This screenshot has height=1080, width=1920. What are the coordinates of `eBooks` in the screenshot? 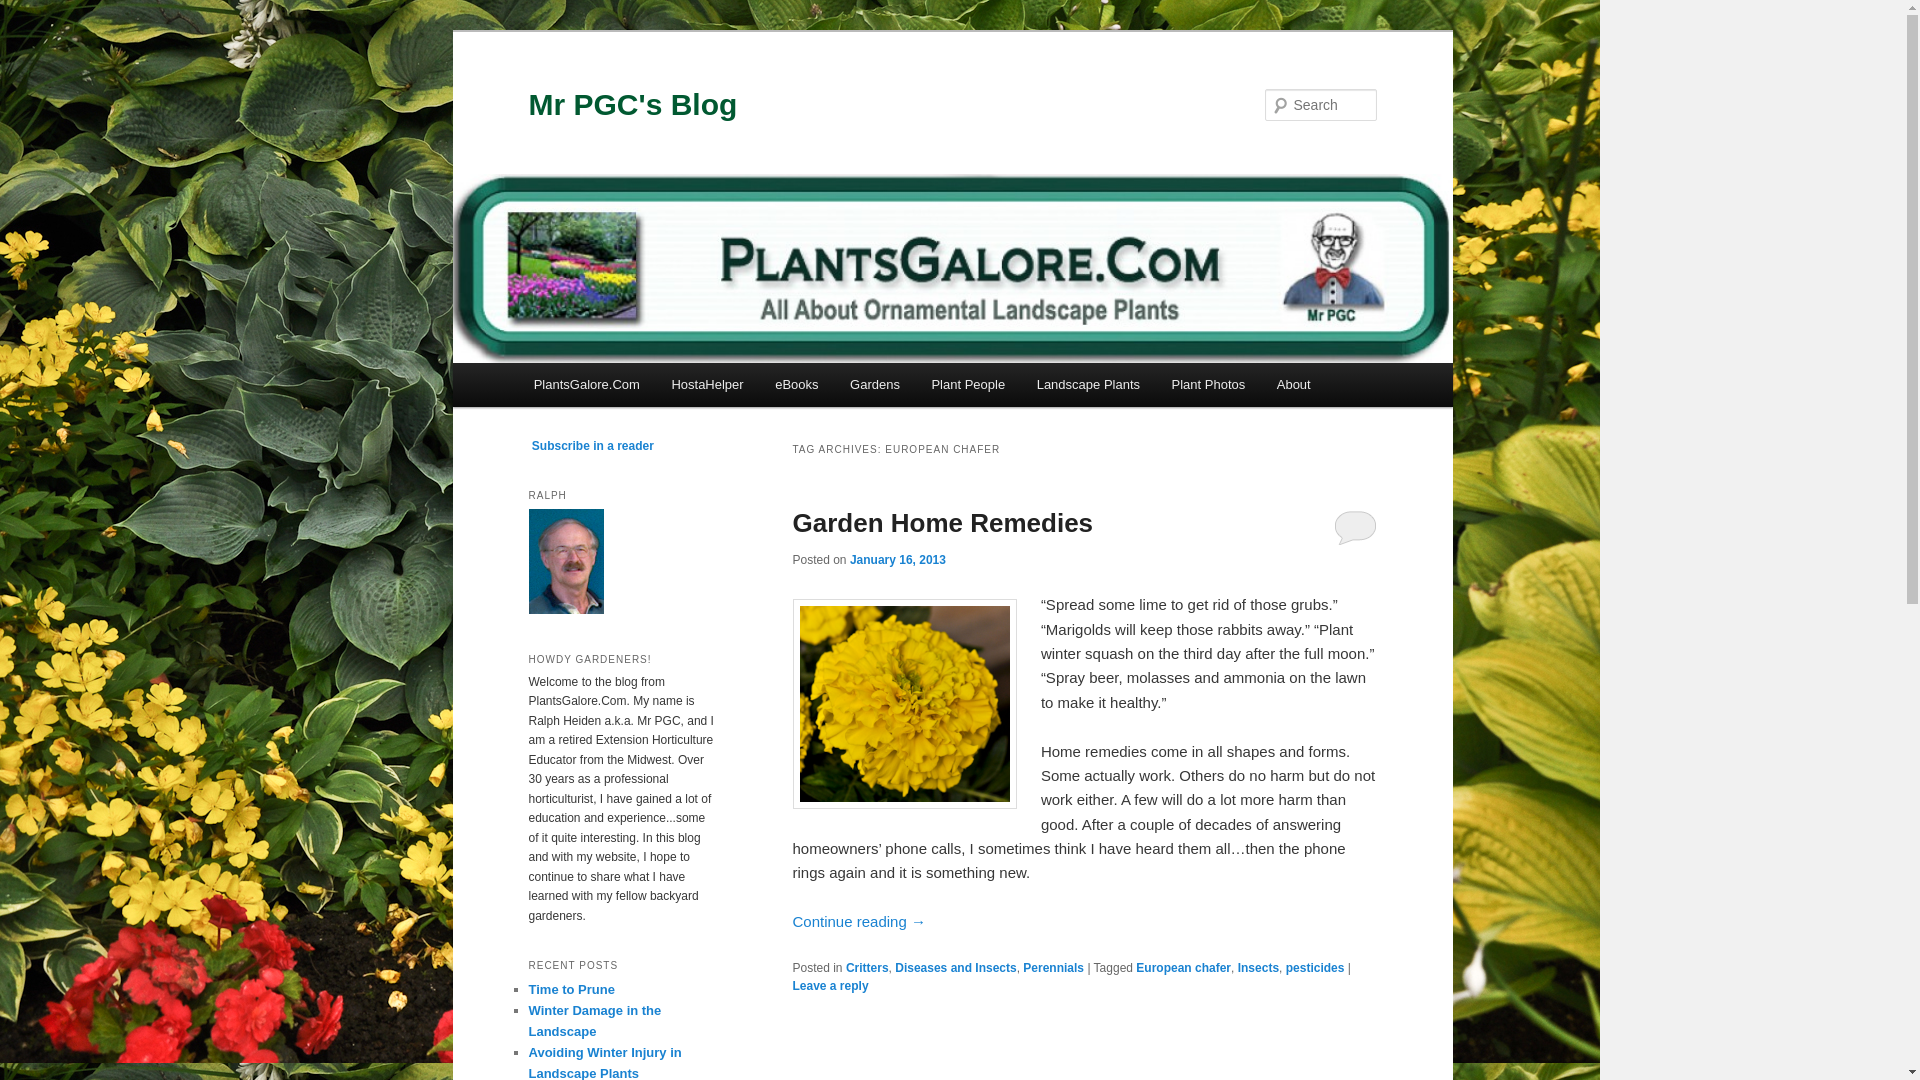 It's located at (796, 384).